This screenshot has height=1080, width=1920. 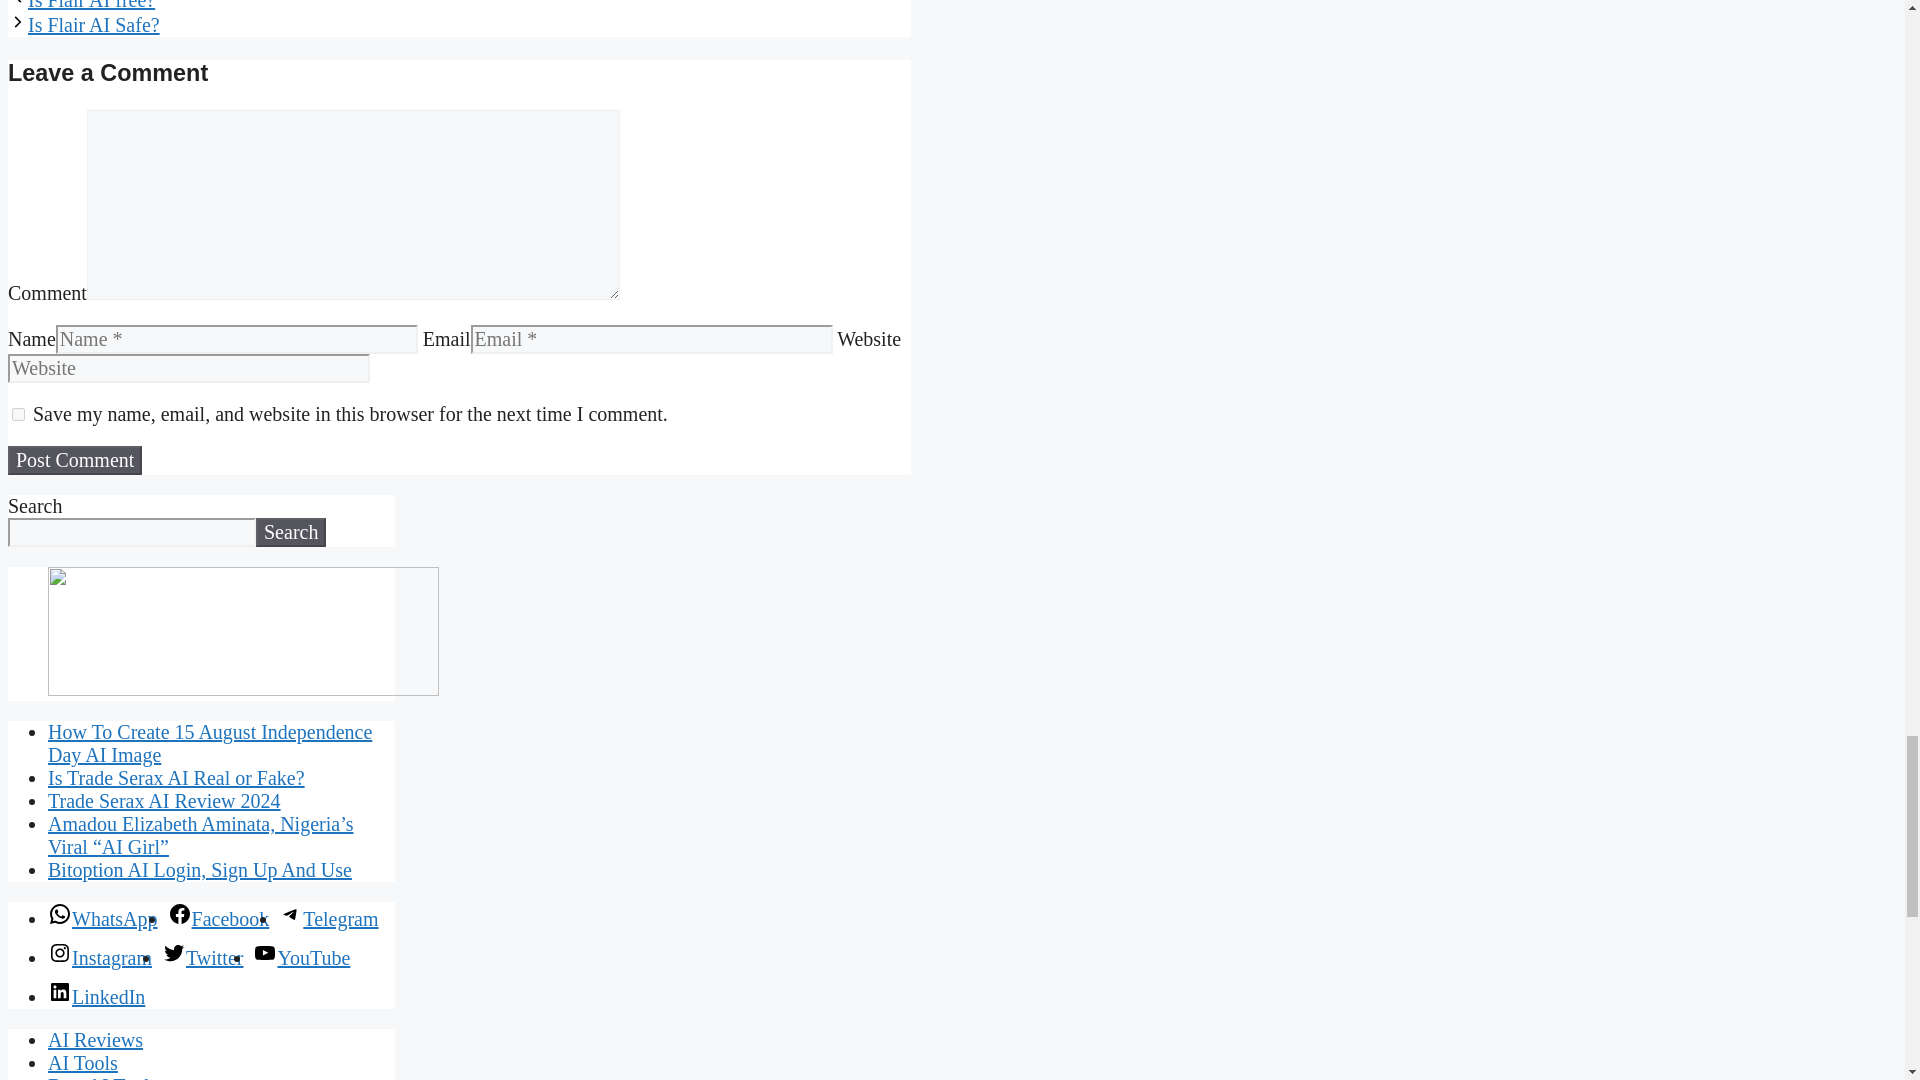 What do you see at coordinates (301, 958) in the screenshot?
I see `YouTube` at bounding box center [301, 958].